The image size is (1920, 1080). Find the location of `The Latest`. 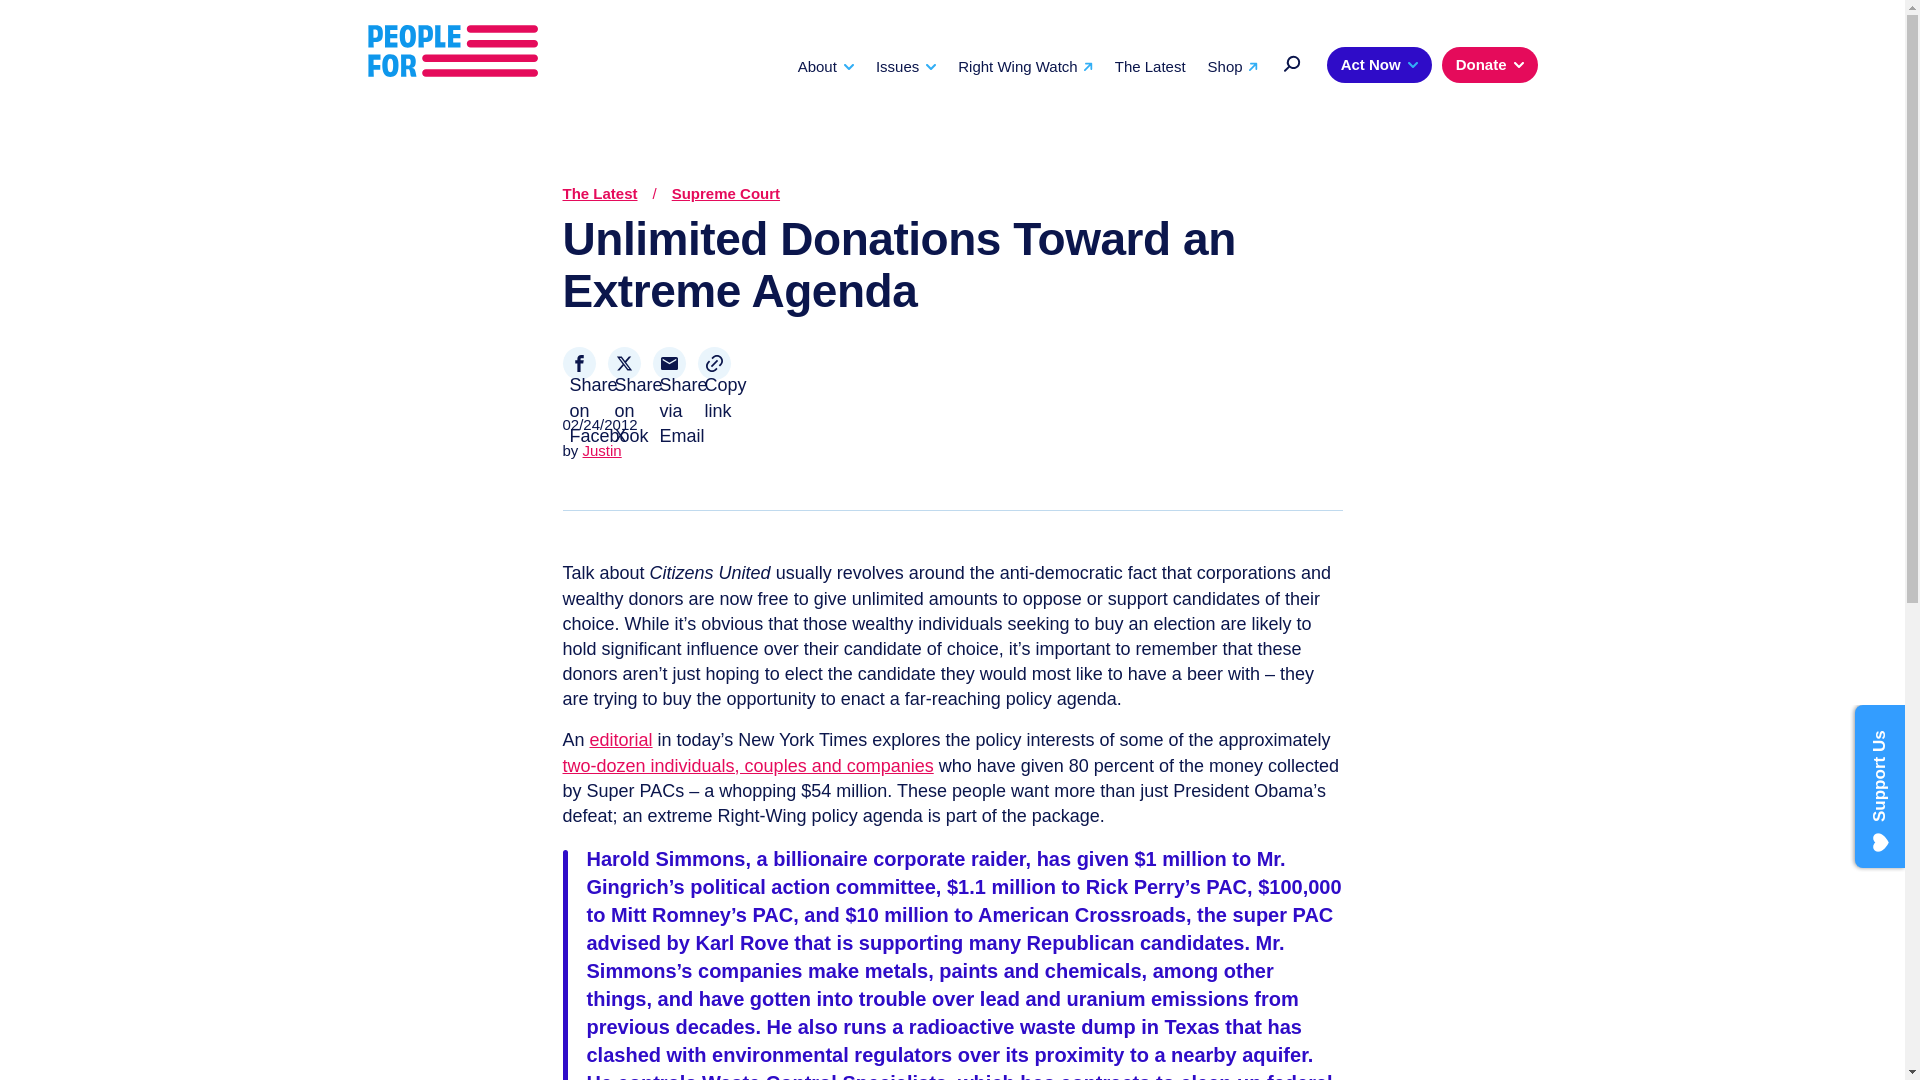

The Latest is located at coordinates (1150, 66).